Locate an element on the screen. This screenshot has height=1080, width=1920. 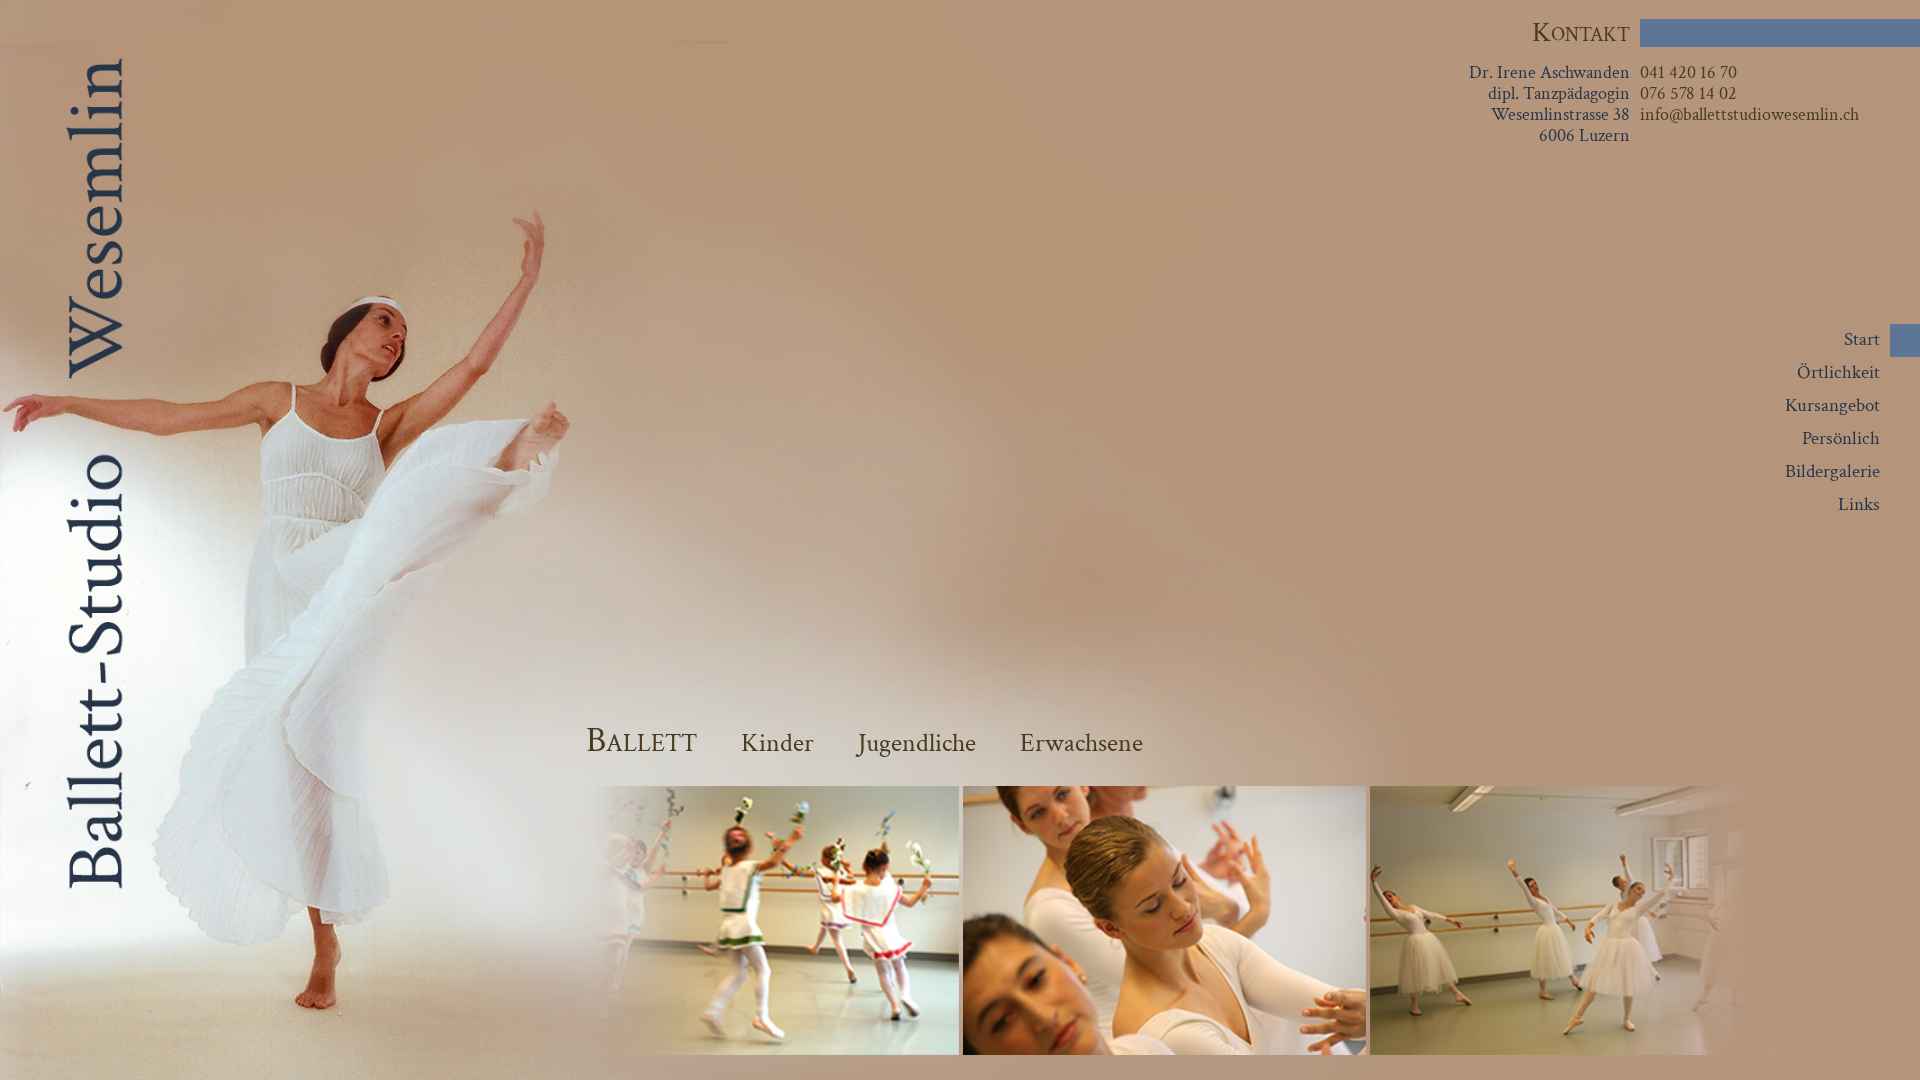
Bildergalerie is located at coordinates (1832, 472).